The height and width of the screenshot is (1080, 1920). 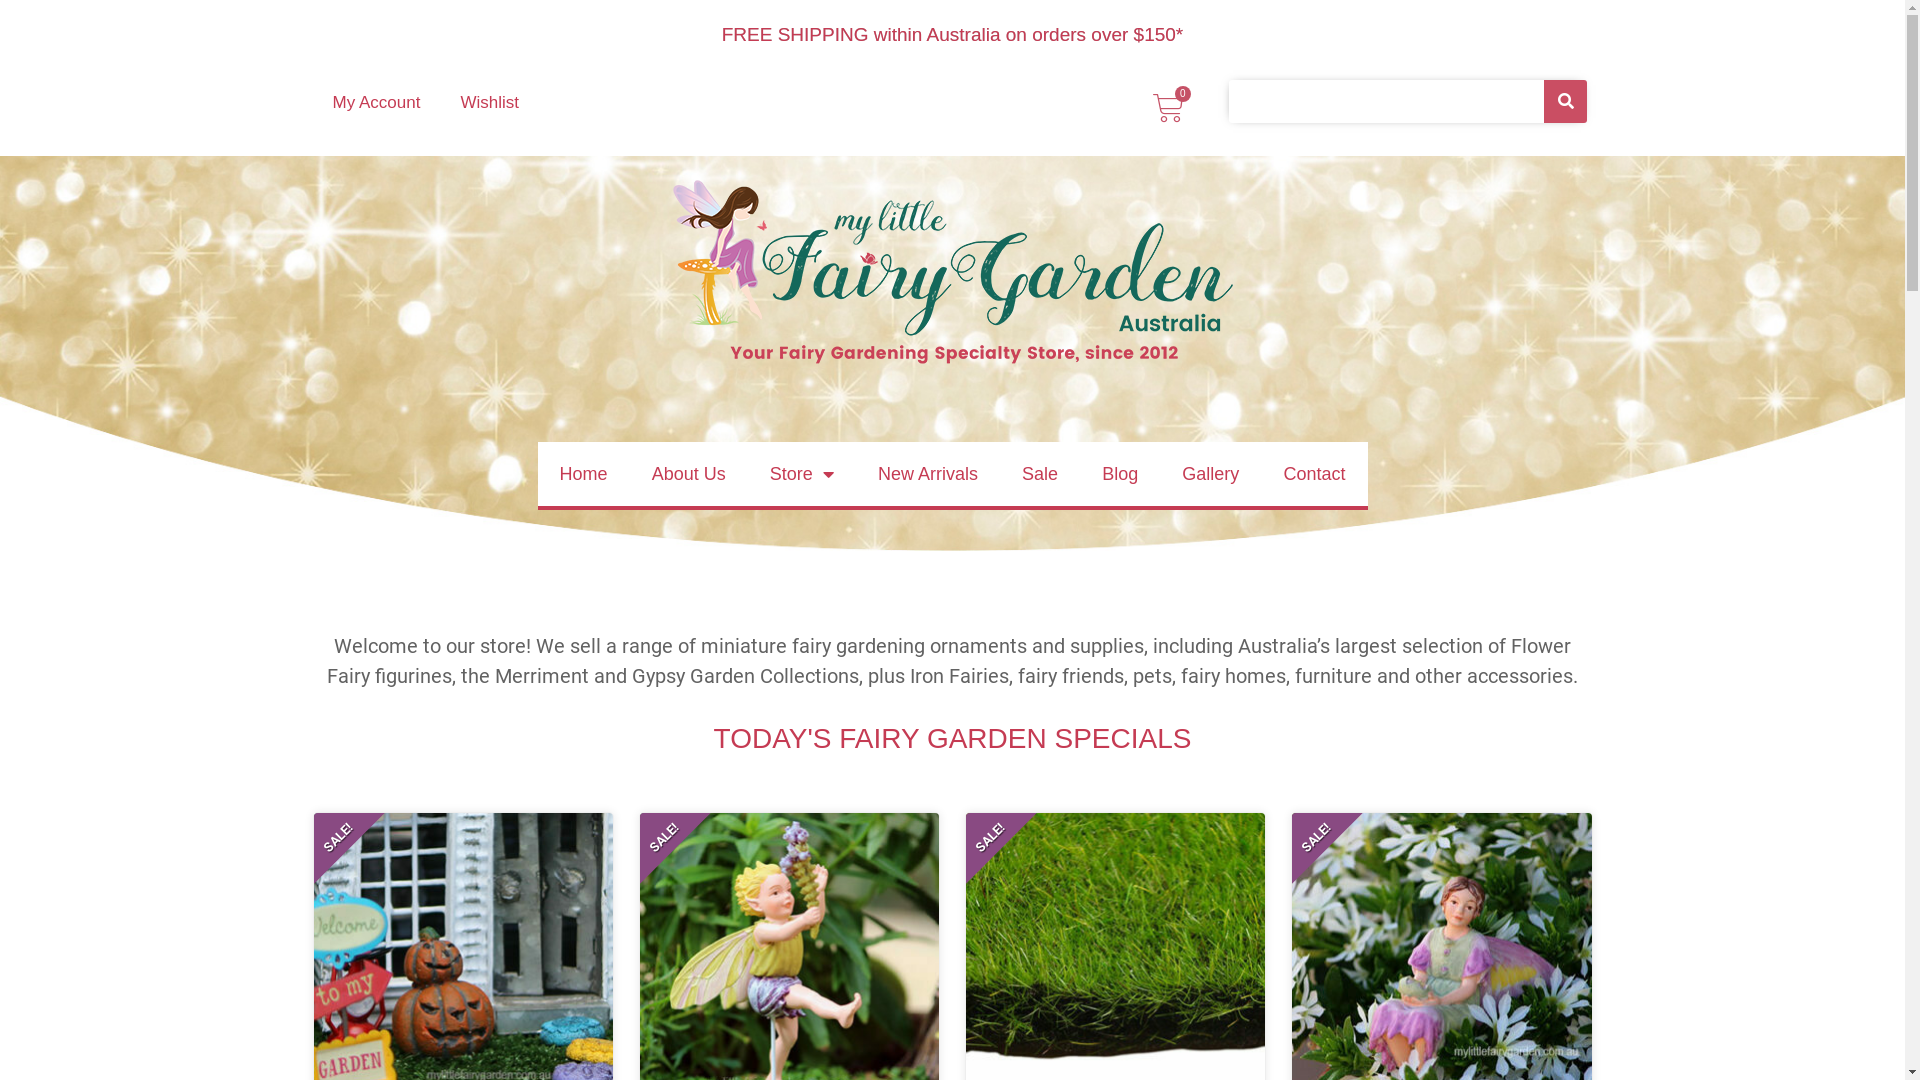 I want to click on About Us, so click(x=689, y=474).